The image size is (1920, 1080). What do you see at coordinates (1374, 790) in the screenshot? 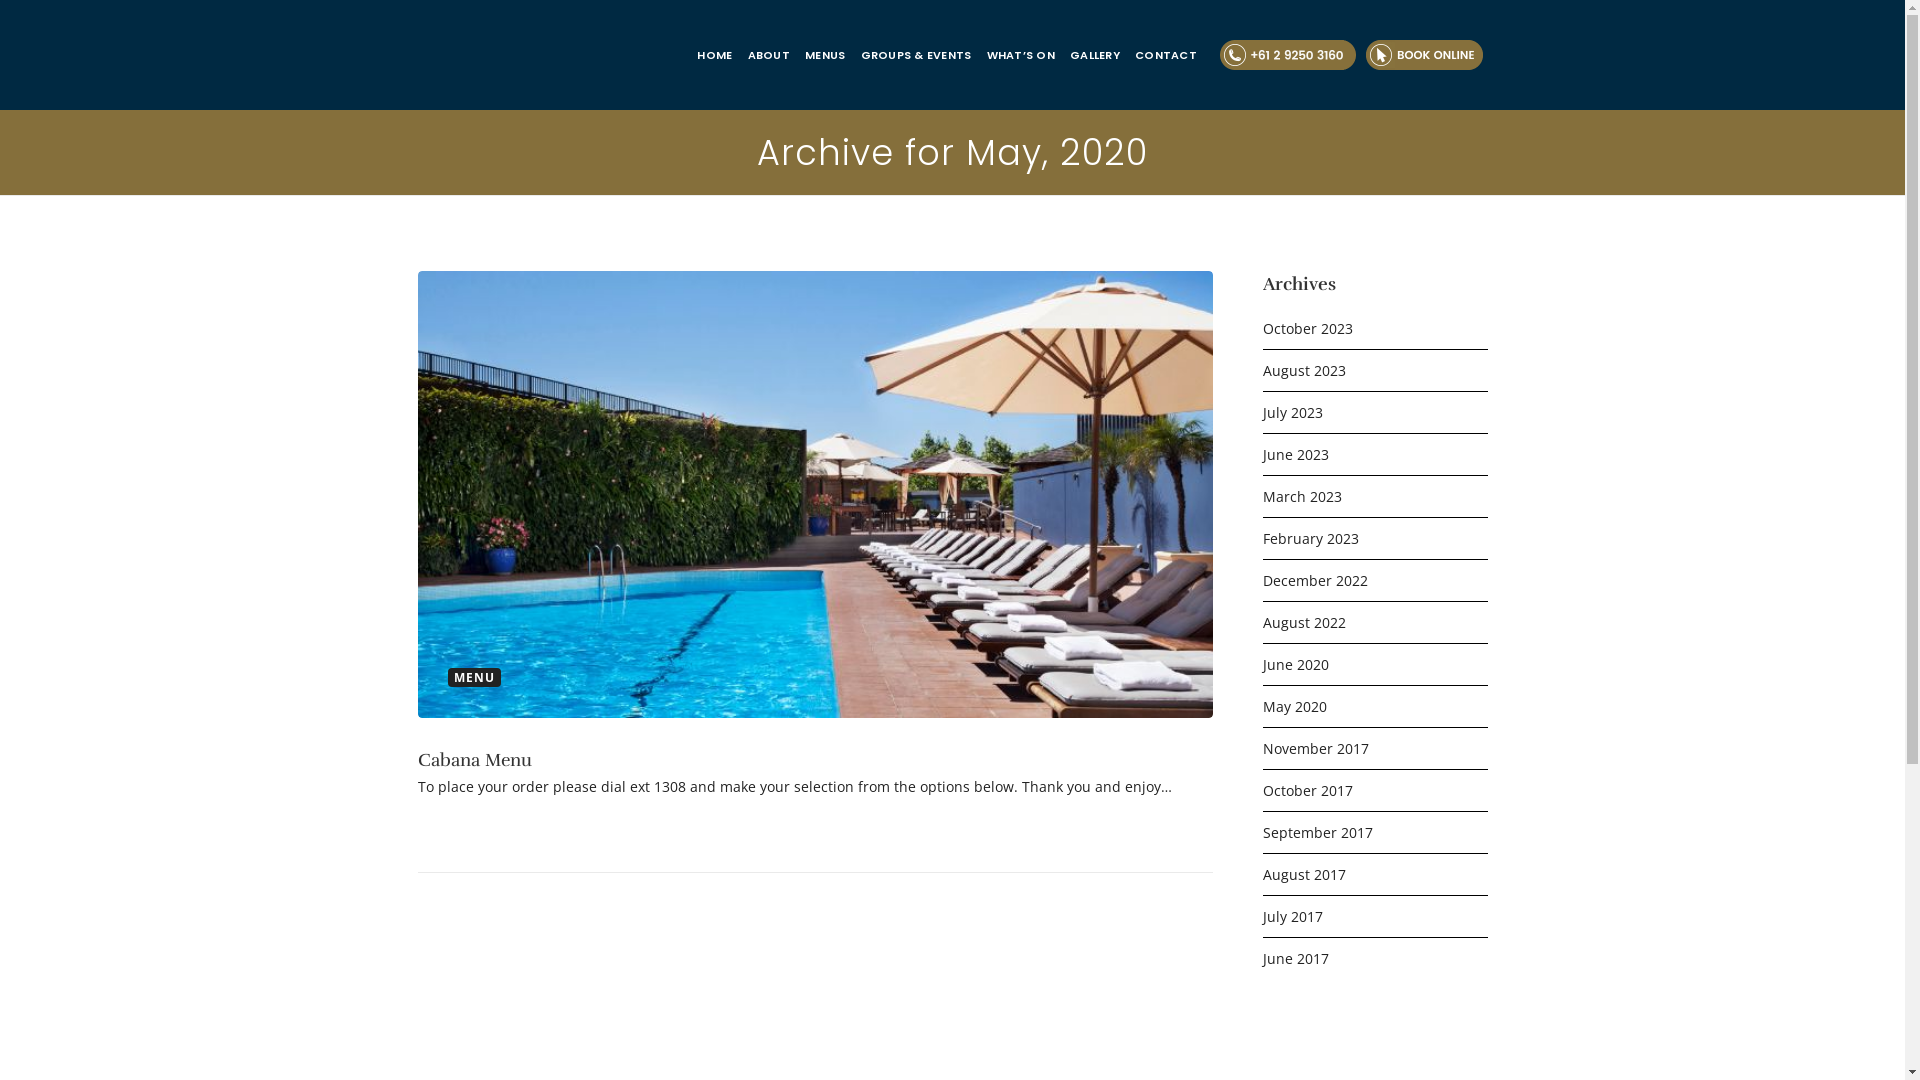
I see `October 2017` at bounding box center [1374, 790].